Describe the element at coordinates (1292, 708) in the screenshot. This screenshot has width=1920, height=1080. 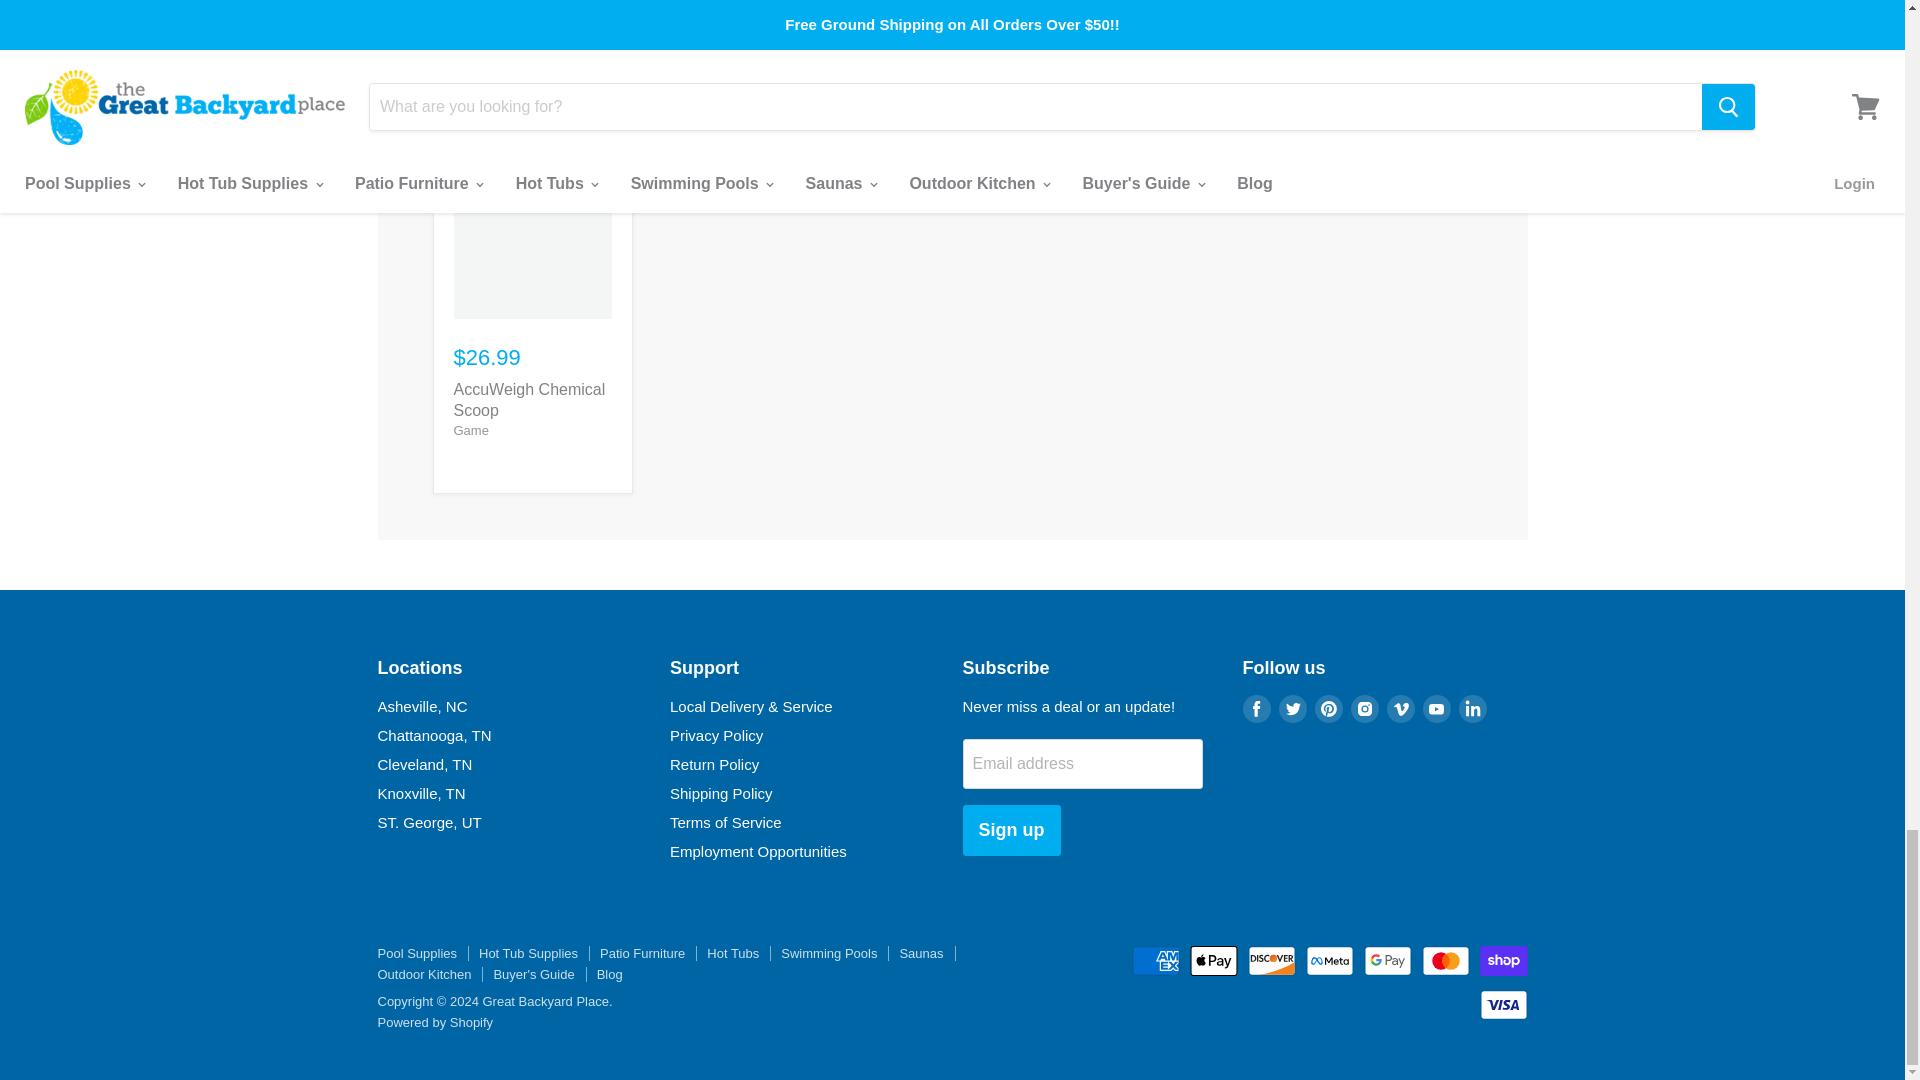
I see `Twitter` at that location.